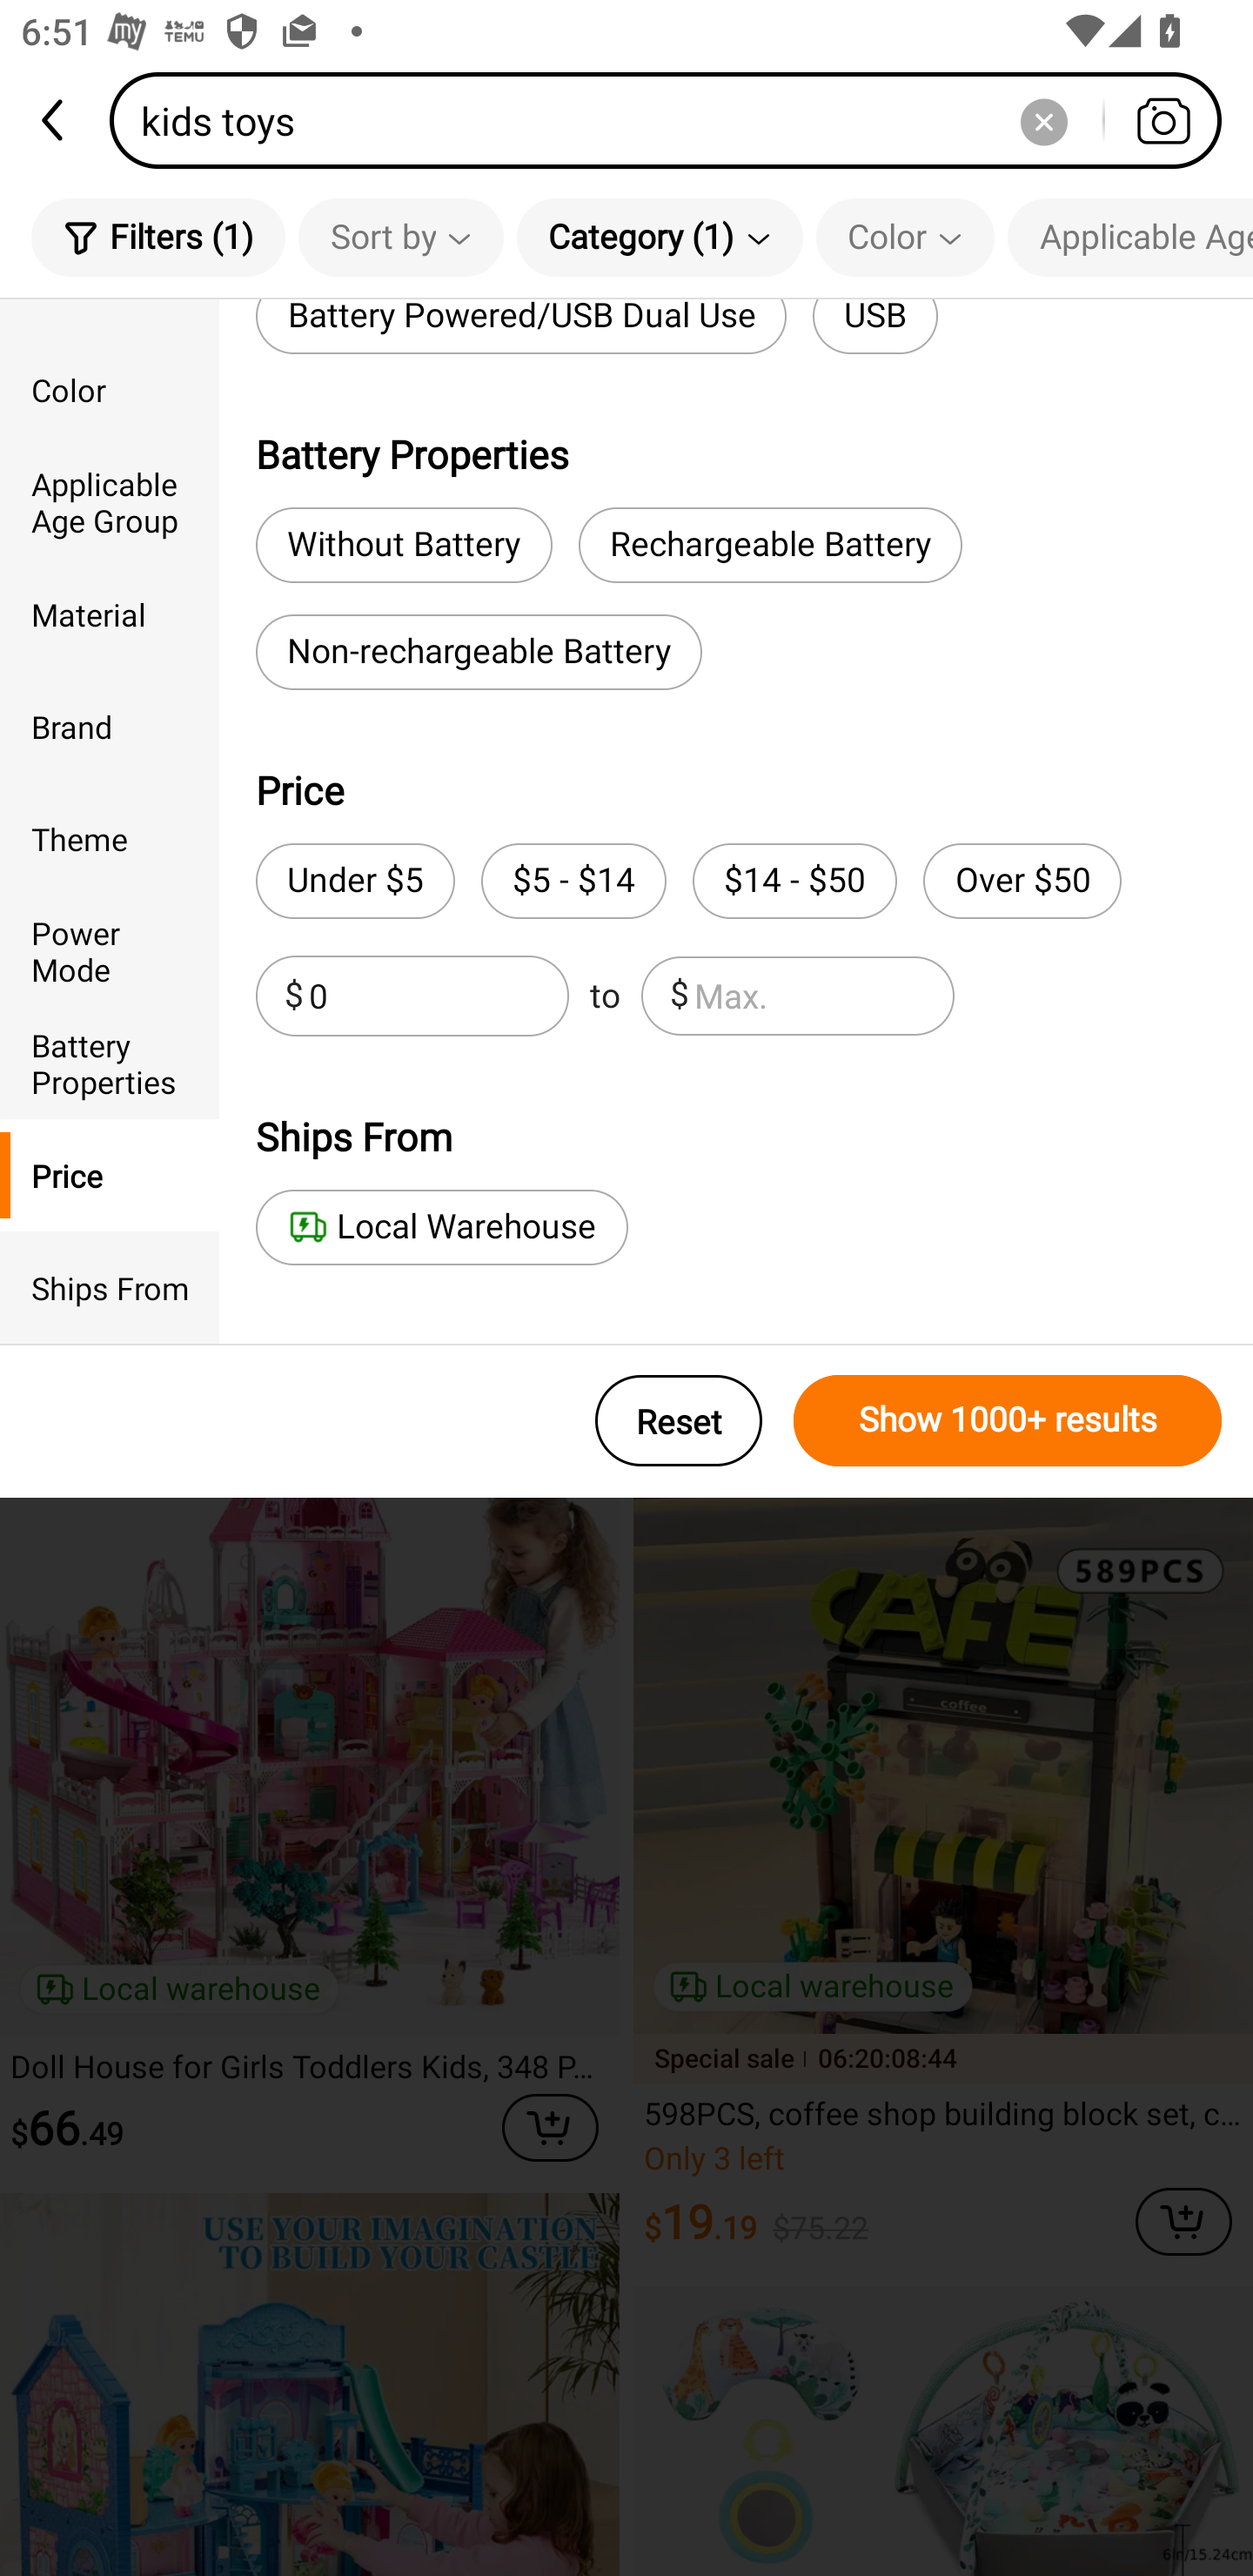 The image size is (1253, 2576). Describe the element at coordinates (520, 327) in the screenshot. I see `Battery Powered/USB Dual Use` at that location.